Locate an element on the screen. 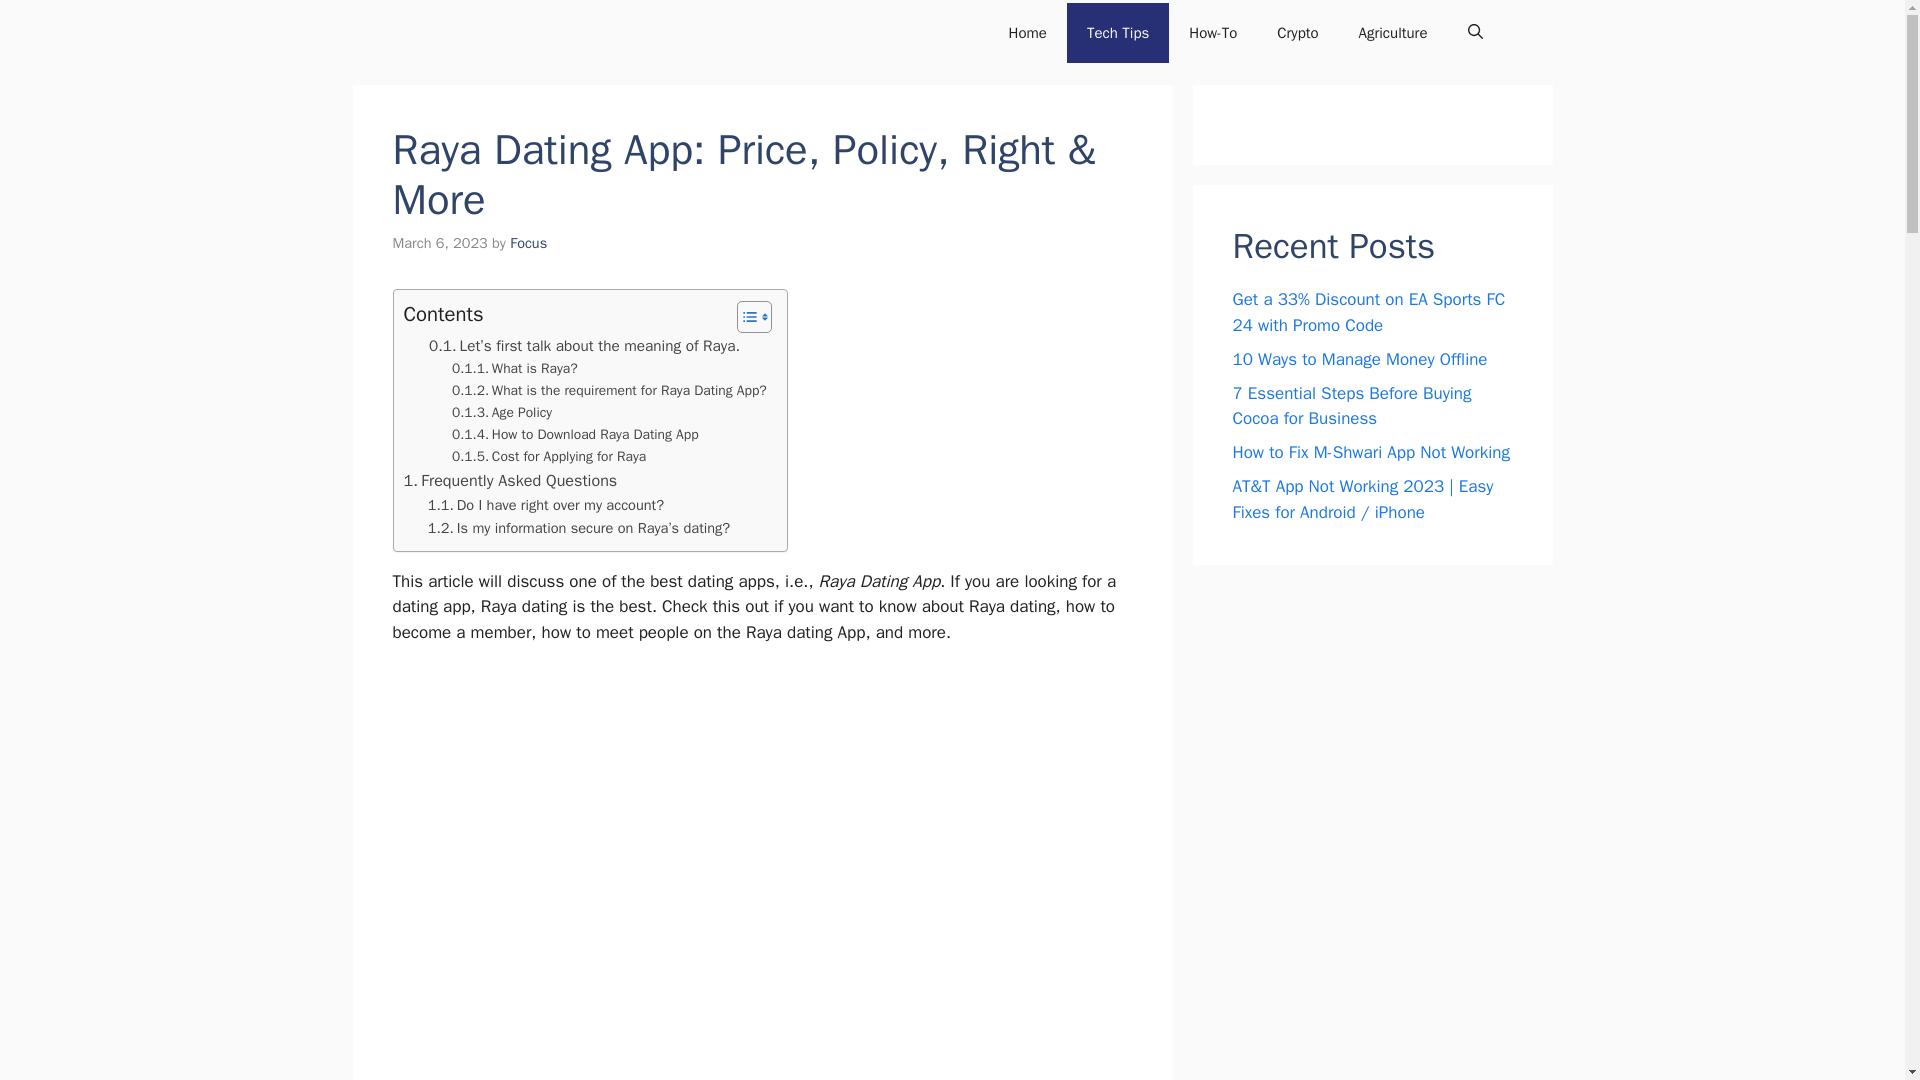 The image size is (1920, 1080). Focus is located at coordinates (528, 242).